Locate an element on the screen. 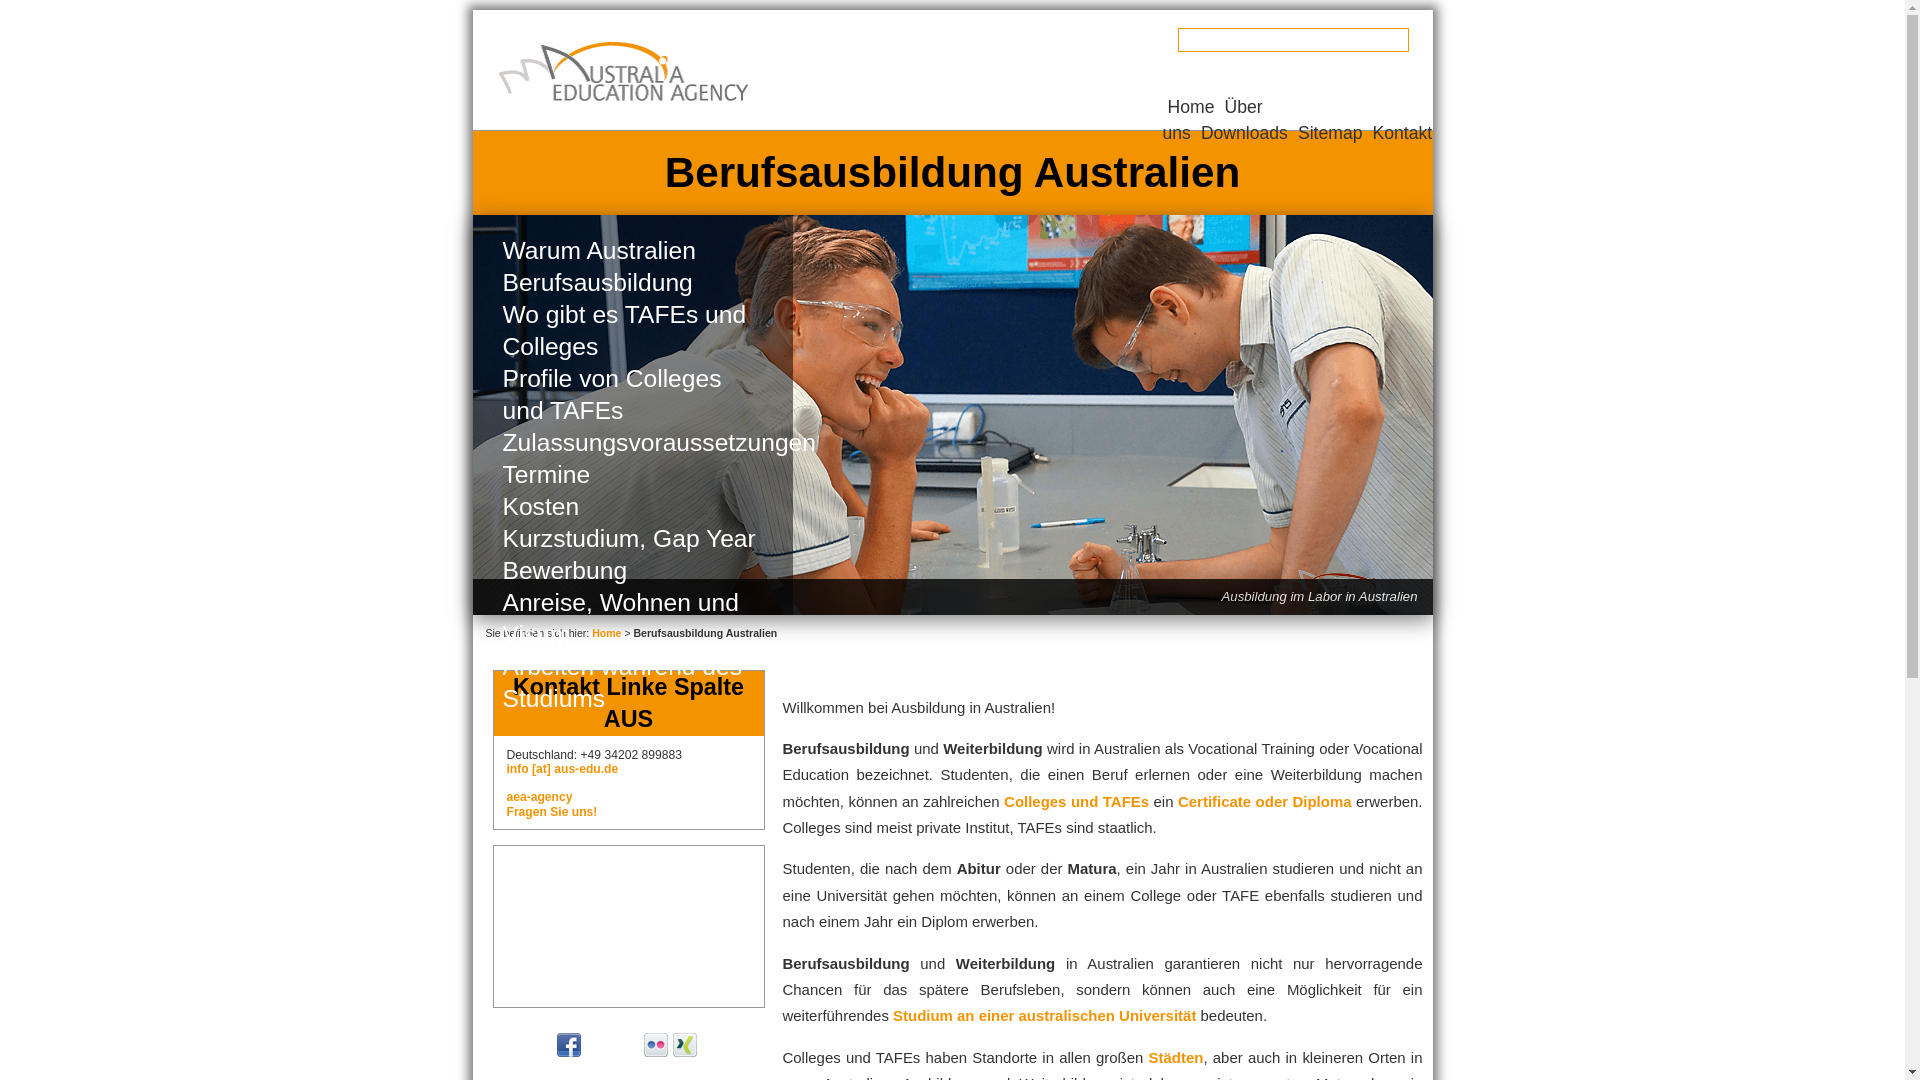 Image resolution: width=1920 pixels, height=1080 pixels. aea-agency is located at coordinates (539, 797).